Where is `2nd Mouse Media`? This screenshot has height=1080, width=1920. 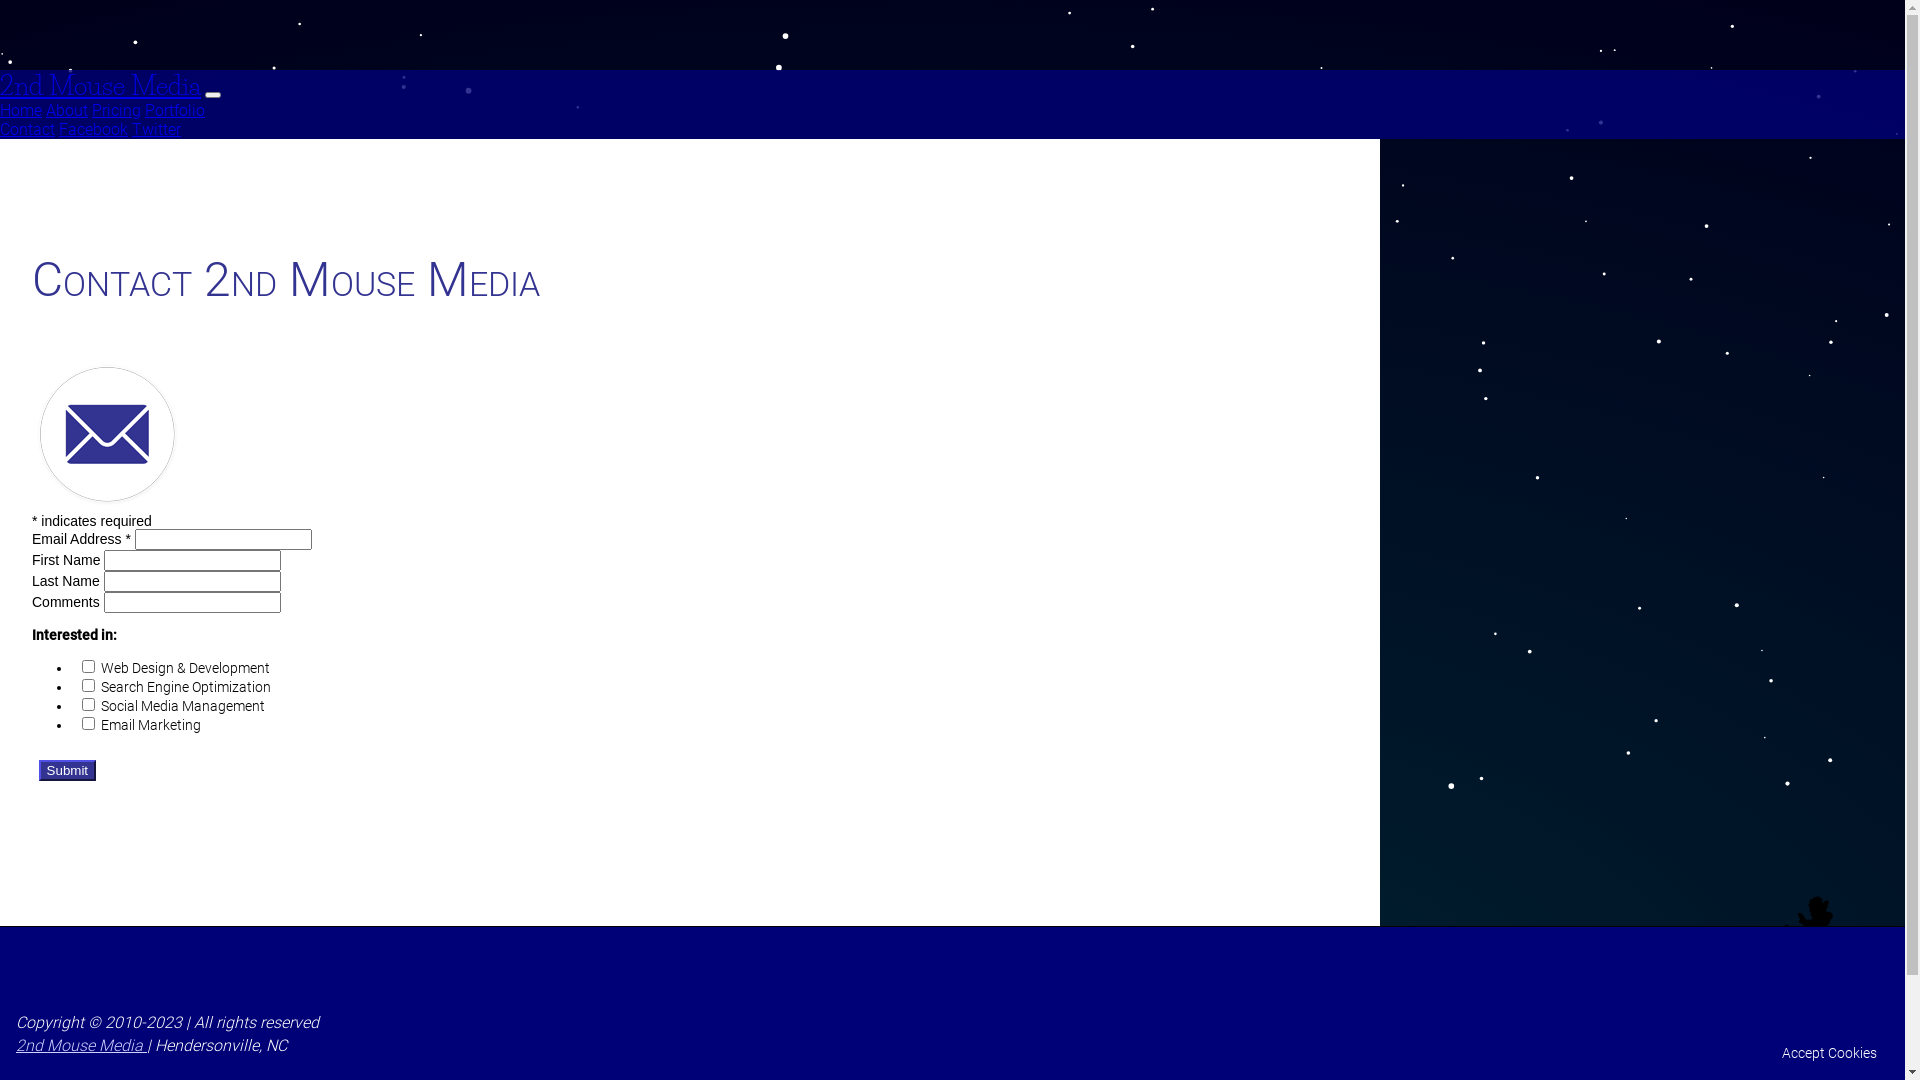 2nd Mouse Media is located at coordinates (82, 1046).